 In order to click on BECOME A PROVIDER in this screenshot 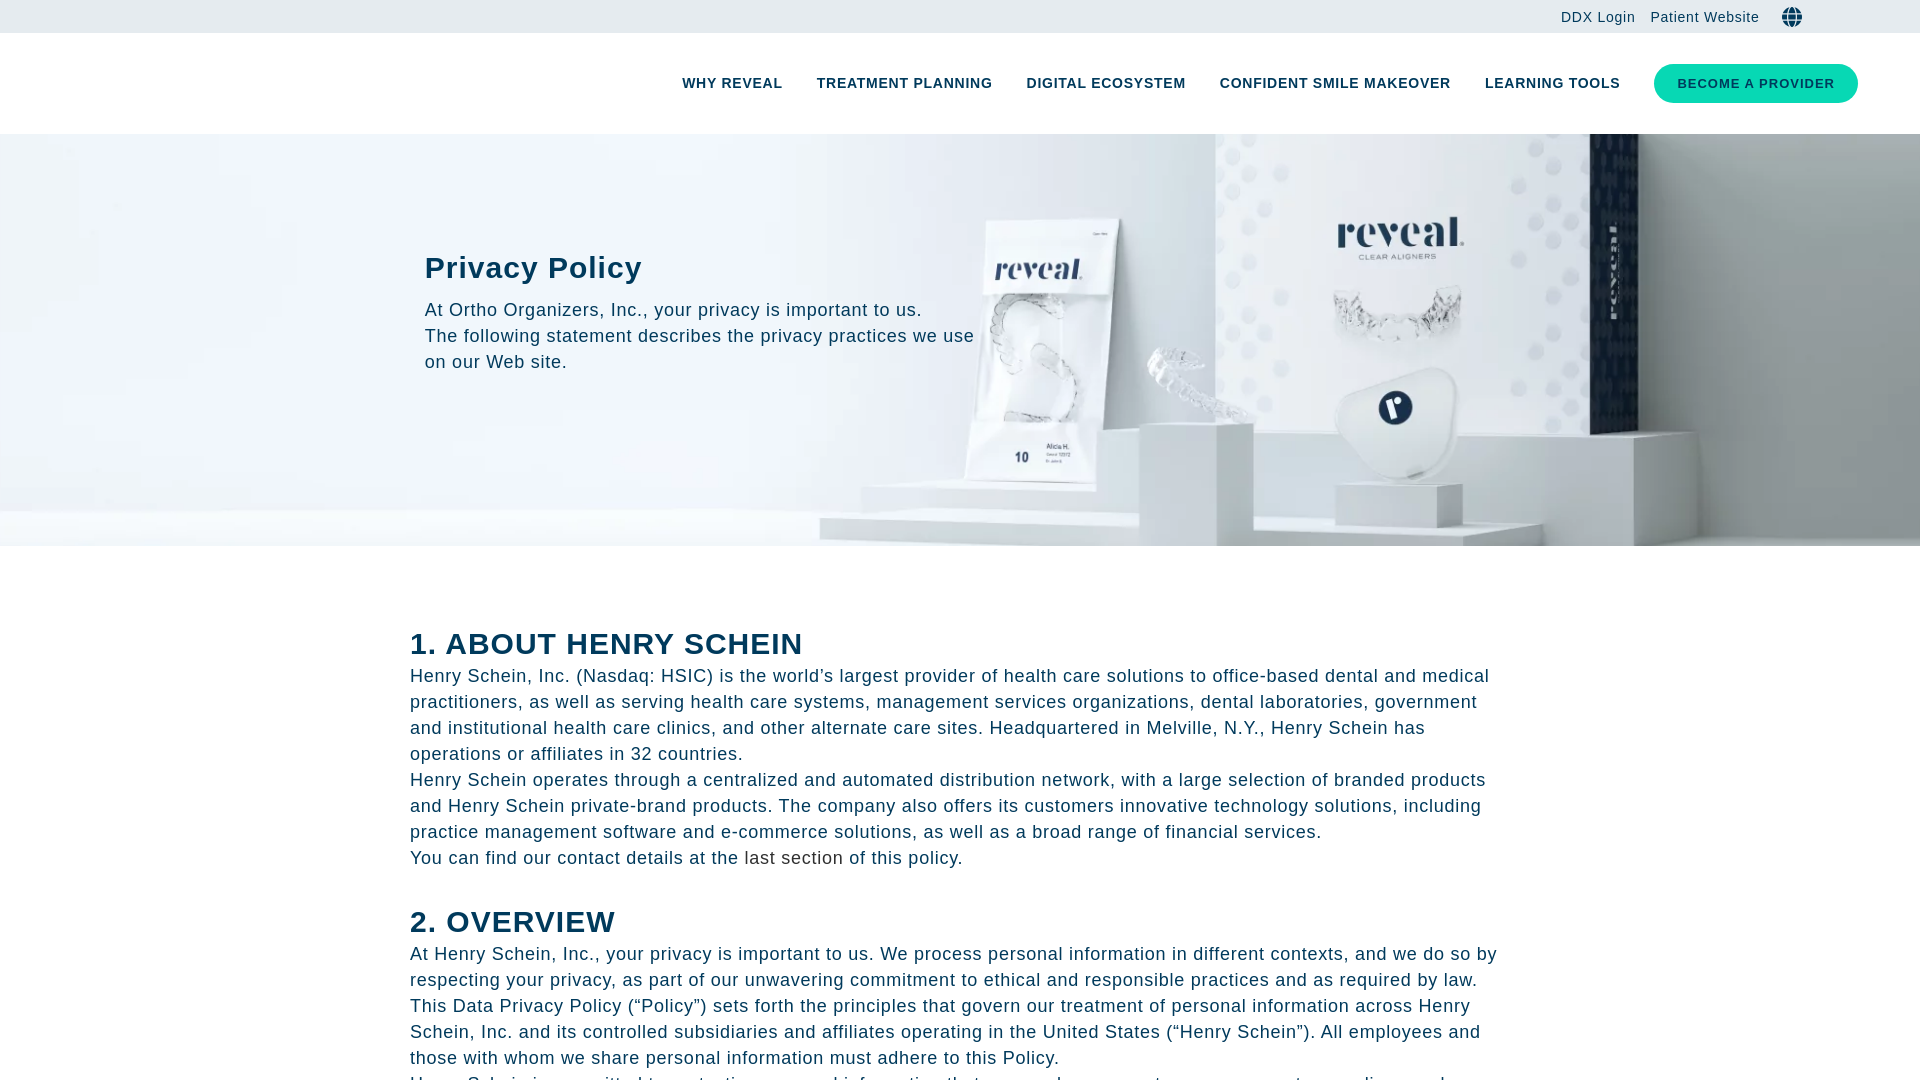, I will do `click(1756, 82)`.